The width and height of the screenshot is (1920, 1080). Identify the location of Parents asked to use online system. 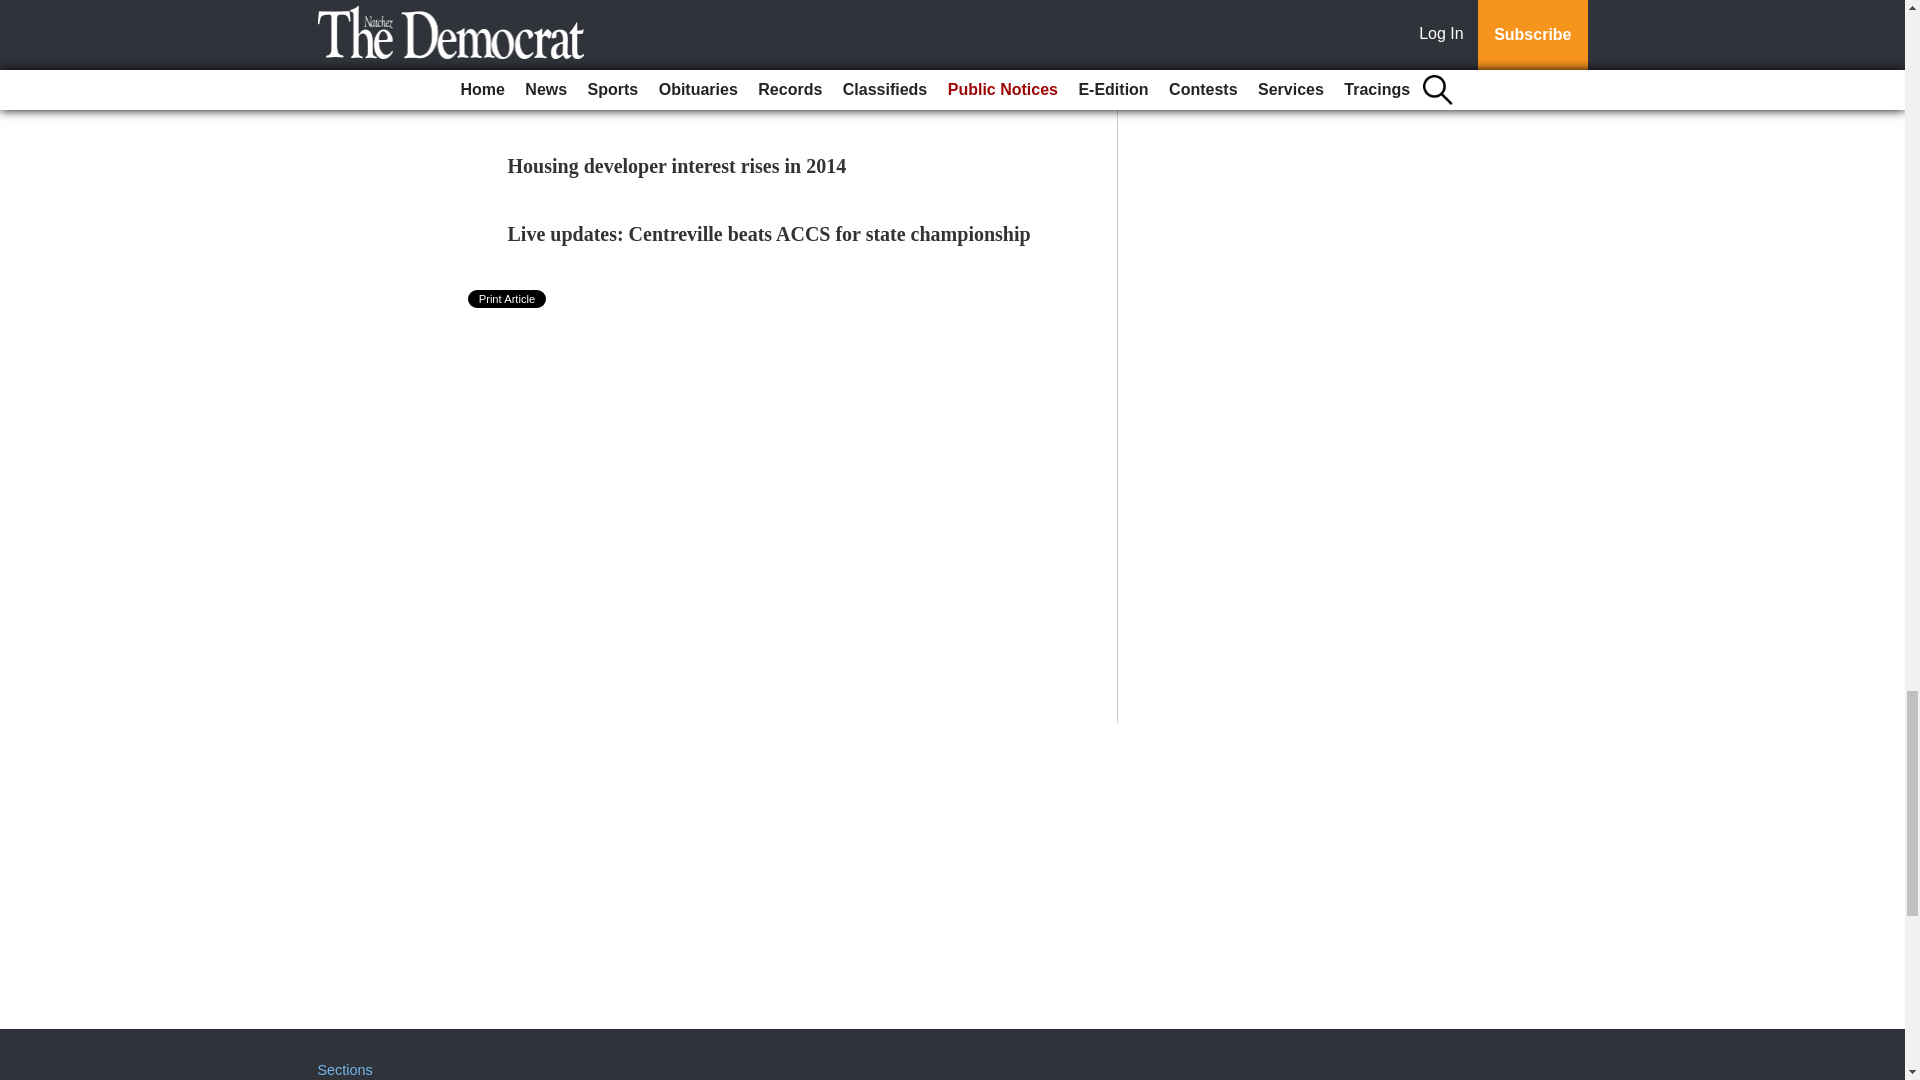
(655, 98).